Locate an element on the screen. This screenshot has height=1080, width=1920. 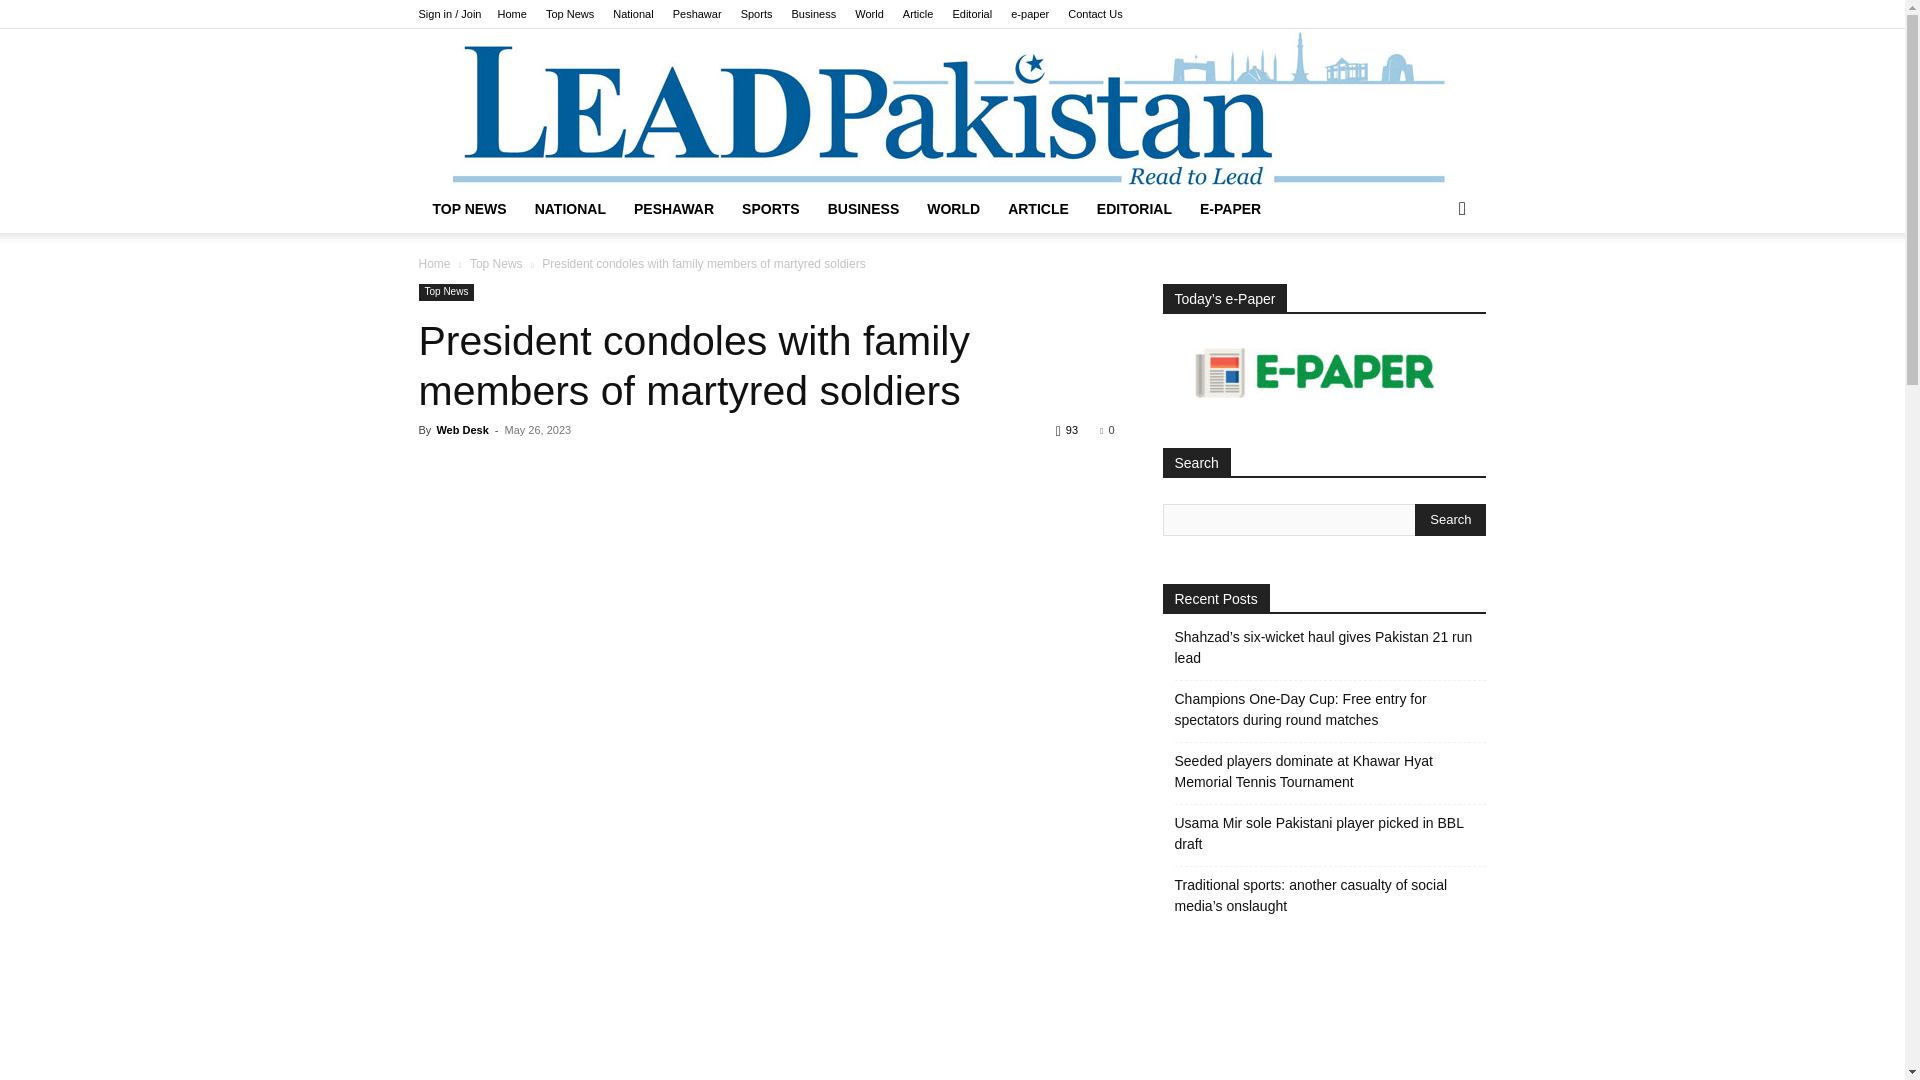
Business is located at coordinates (814, 14).